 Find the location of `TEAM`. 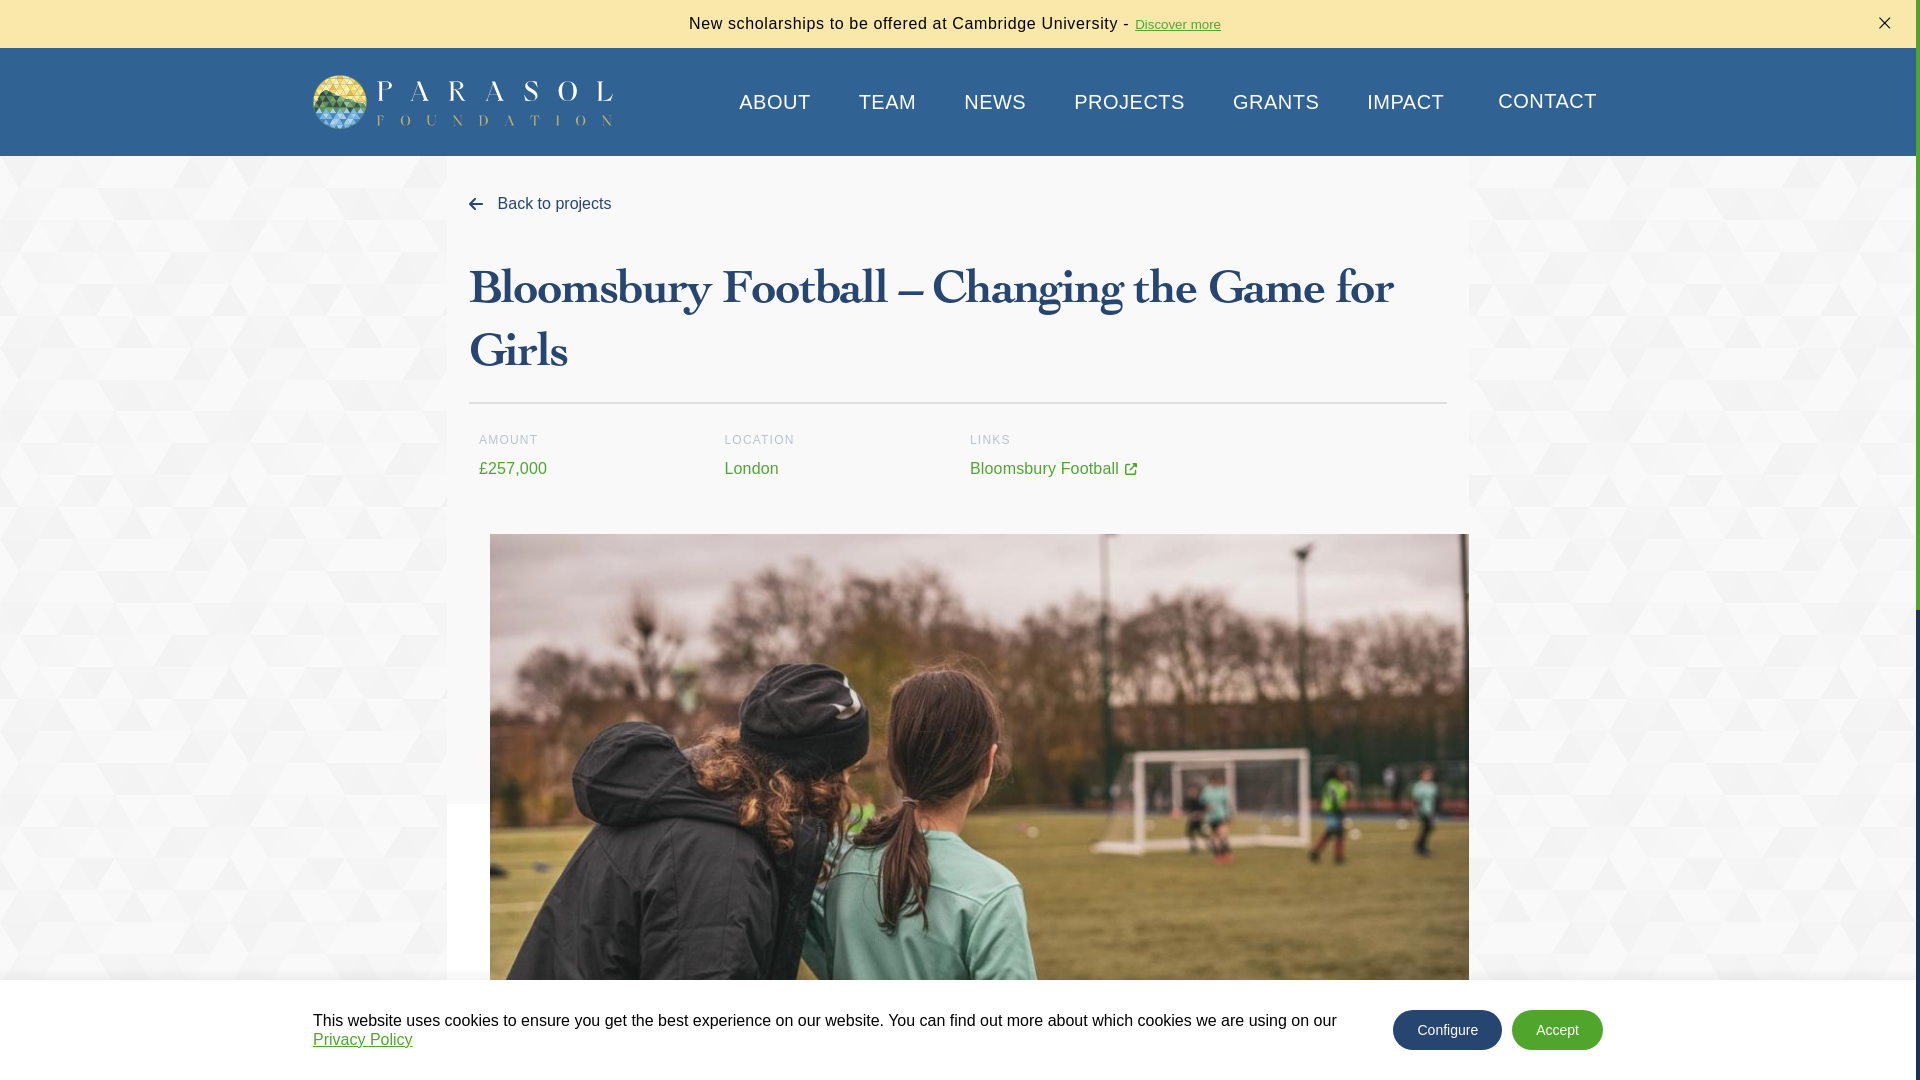

TEAM is located at coordinates (888, 102).